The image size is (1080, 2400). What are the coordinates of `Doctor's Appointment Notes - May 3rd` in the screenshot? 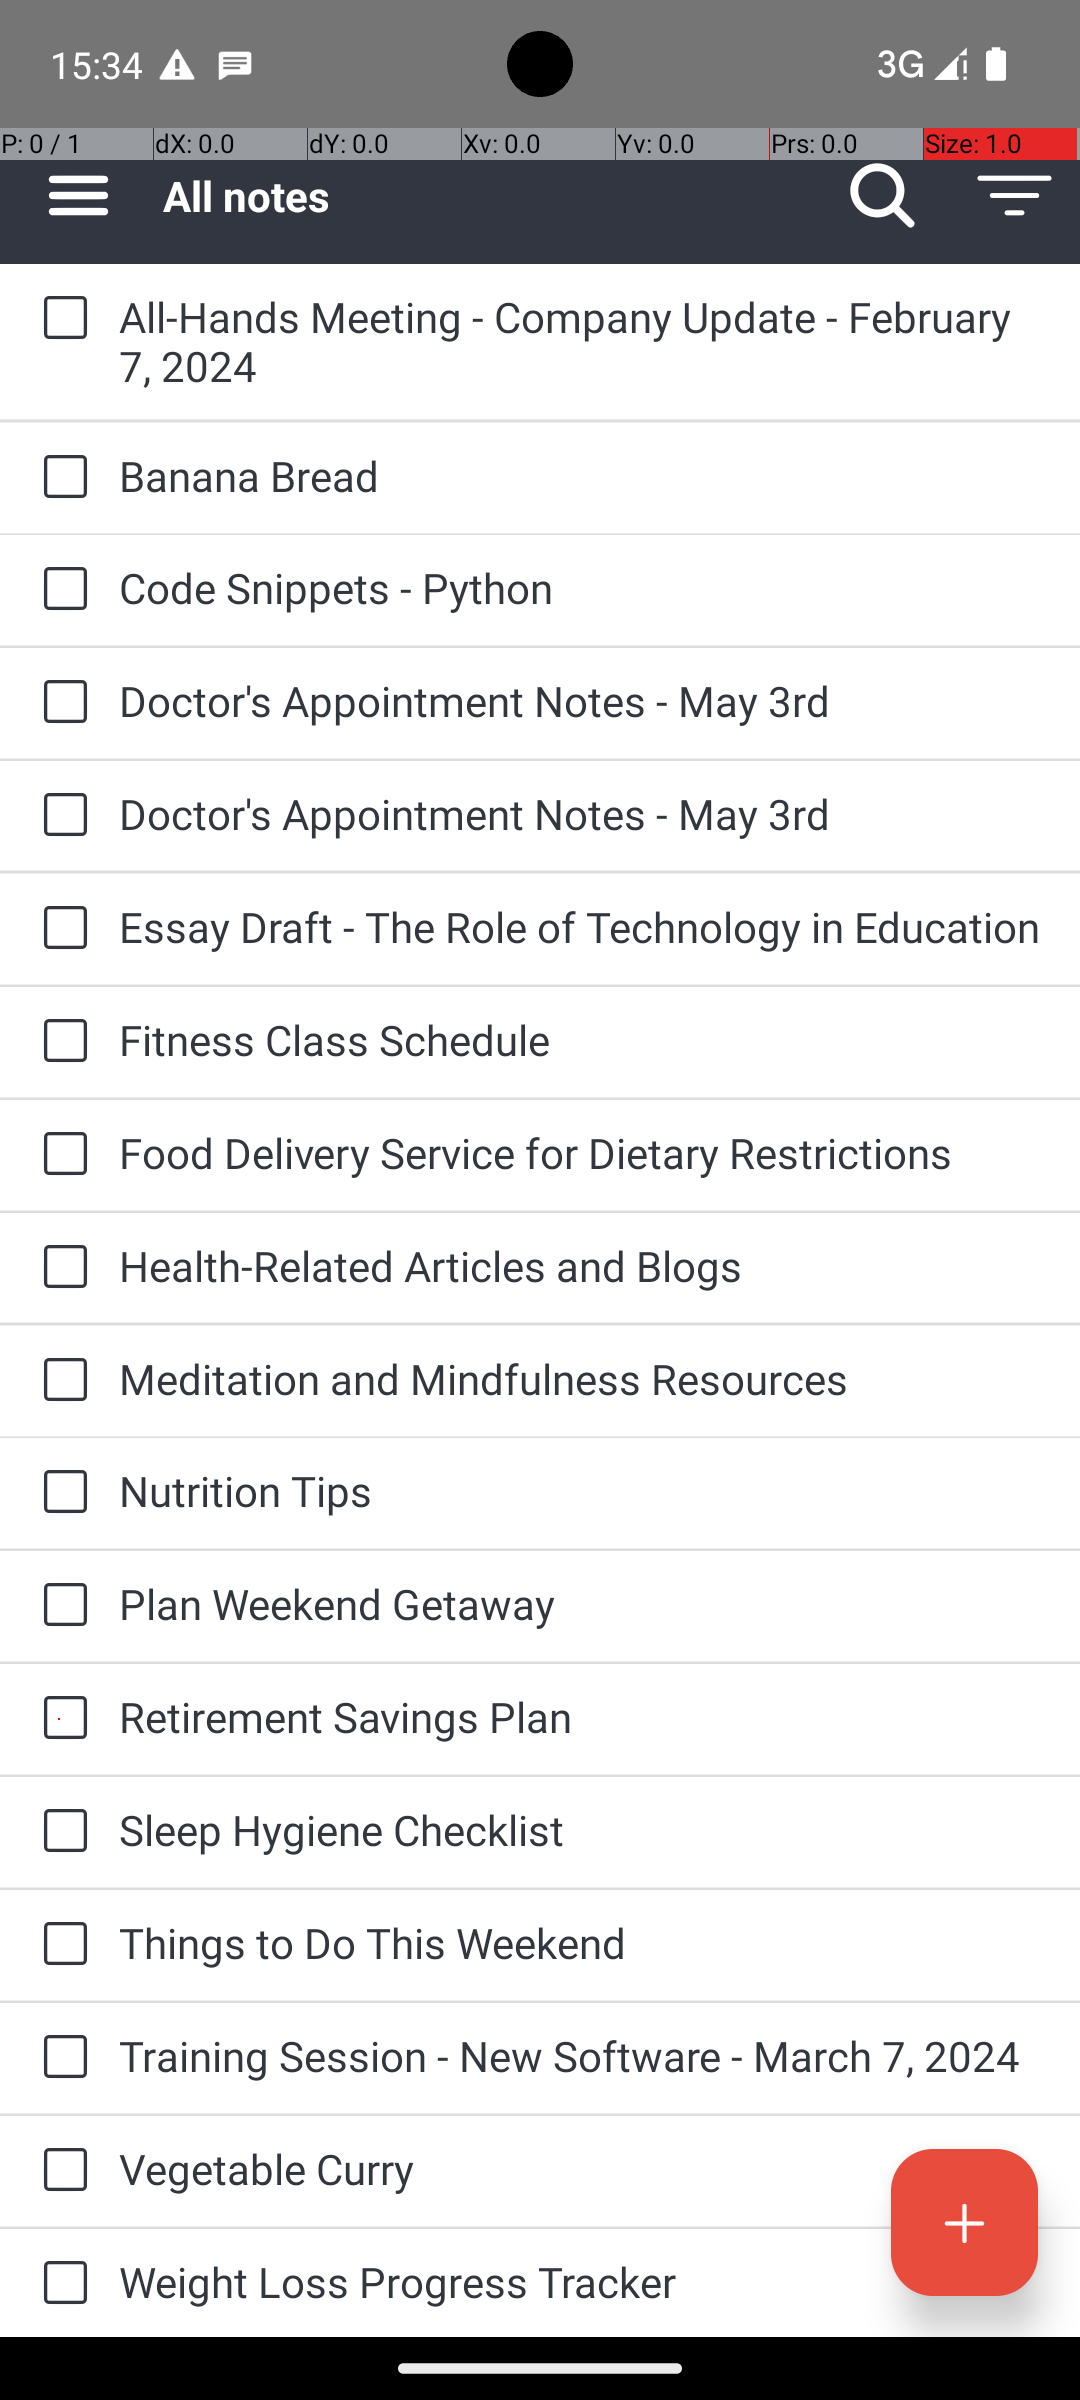 It's located at (580, 700).